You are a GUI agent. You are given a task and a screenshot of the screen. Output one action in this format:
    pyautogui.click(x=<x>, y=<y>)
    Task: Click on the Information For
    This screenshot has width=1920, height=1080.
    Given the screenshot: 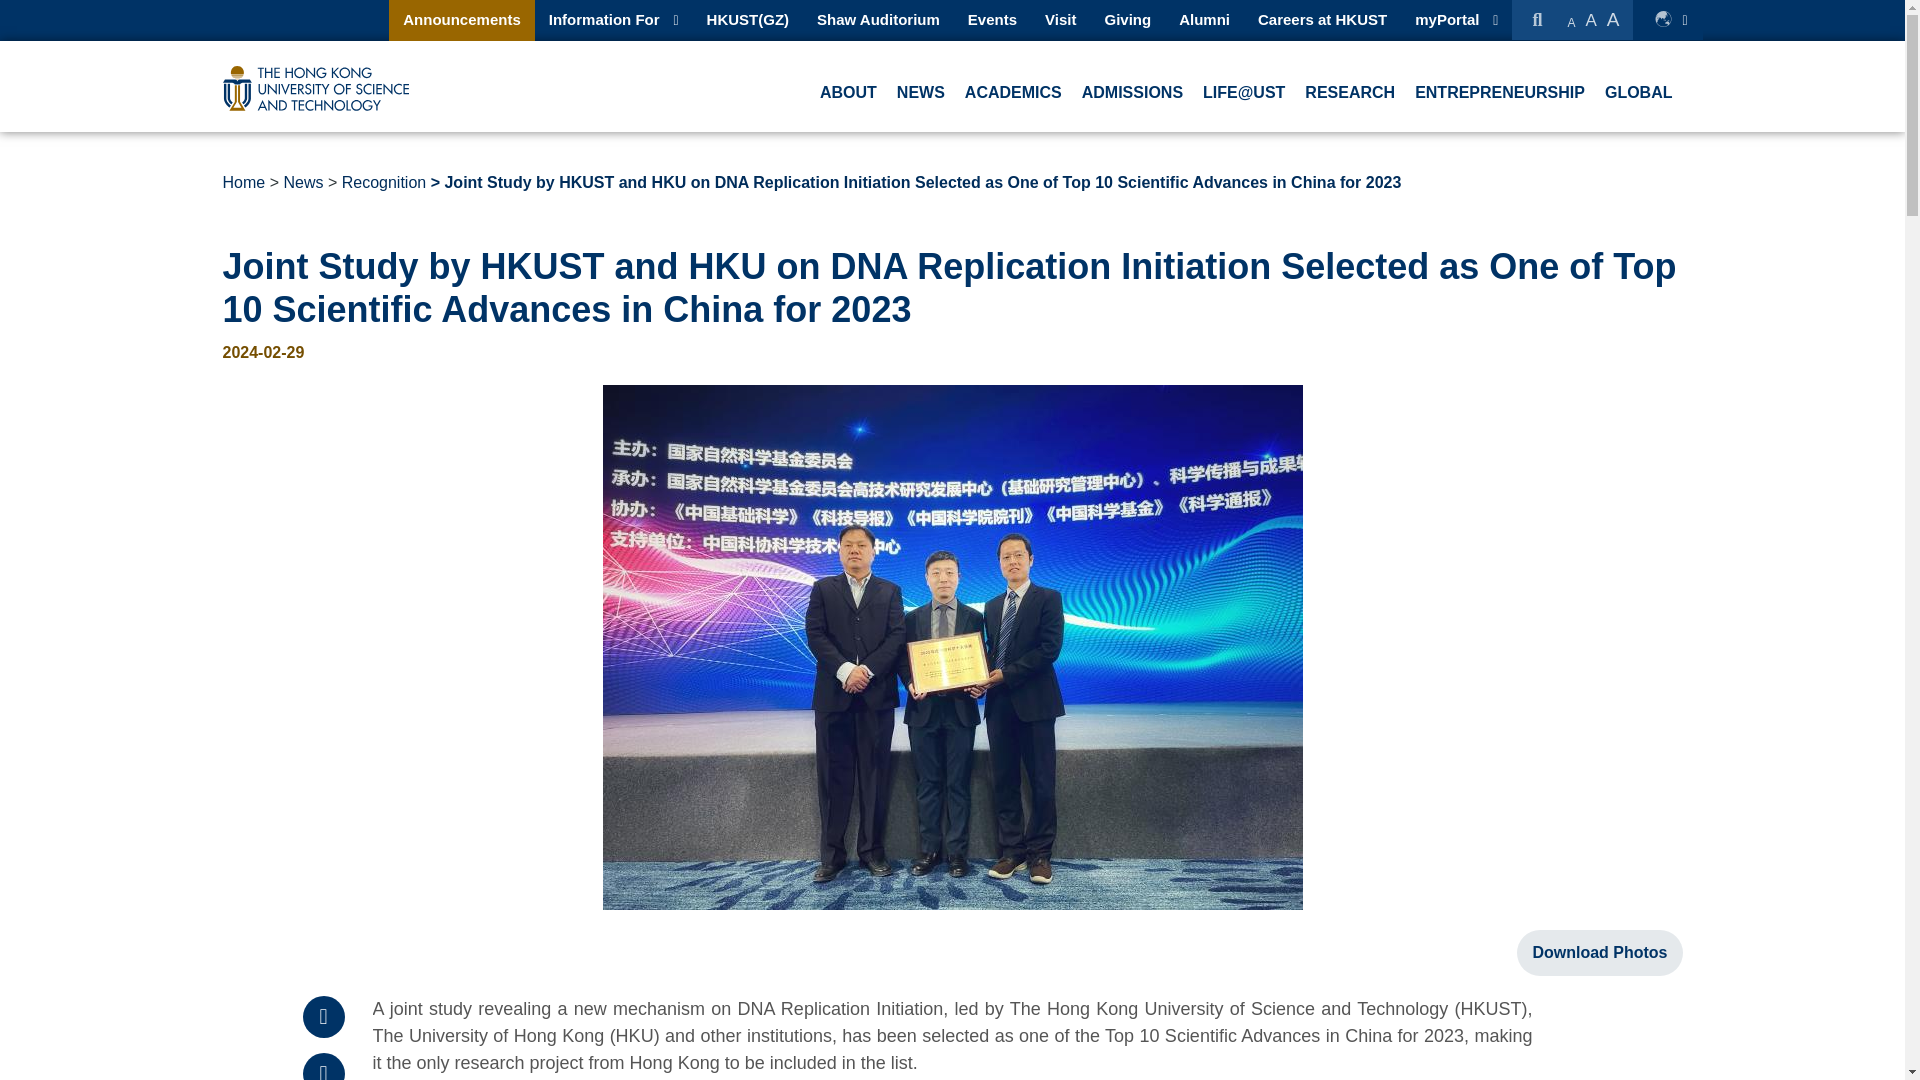 What is the action you would take?
    pyautogui.click(x=604, y=19)
    